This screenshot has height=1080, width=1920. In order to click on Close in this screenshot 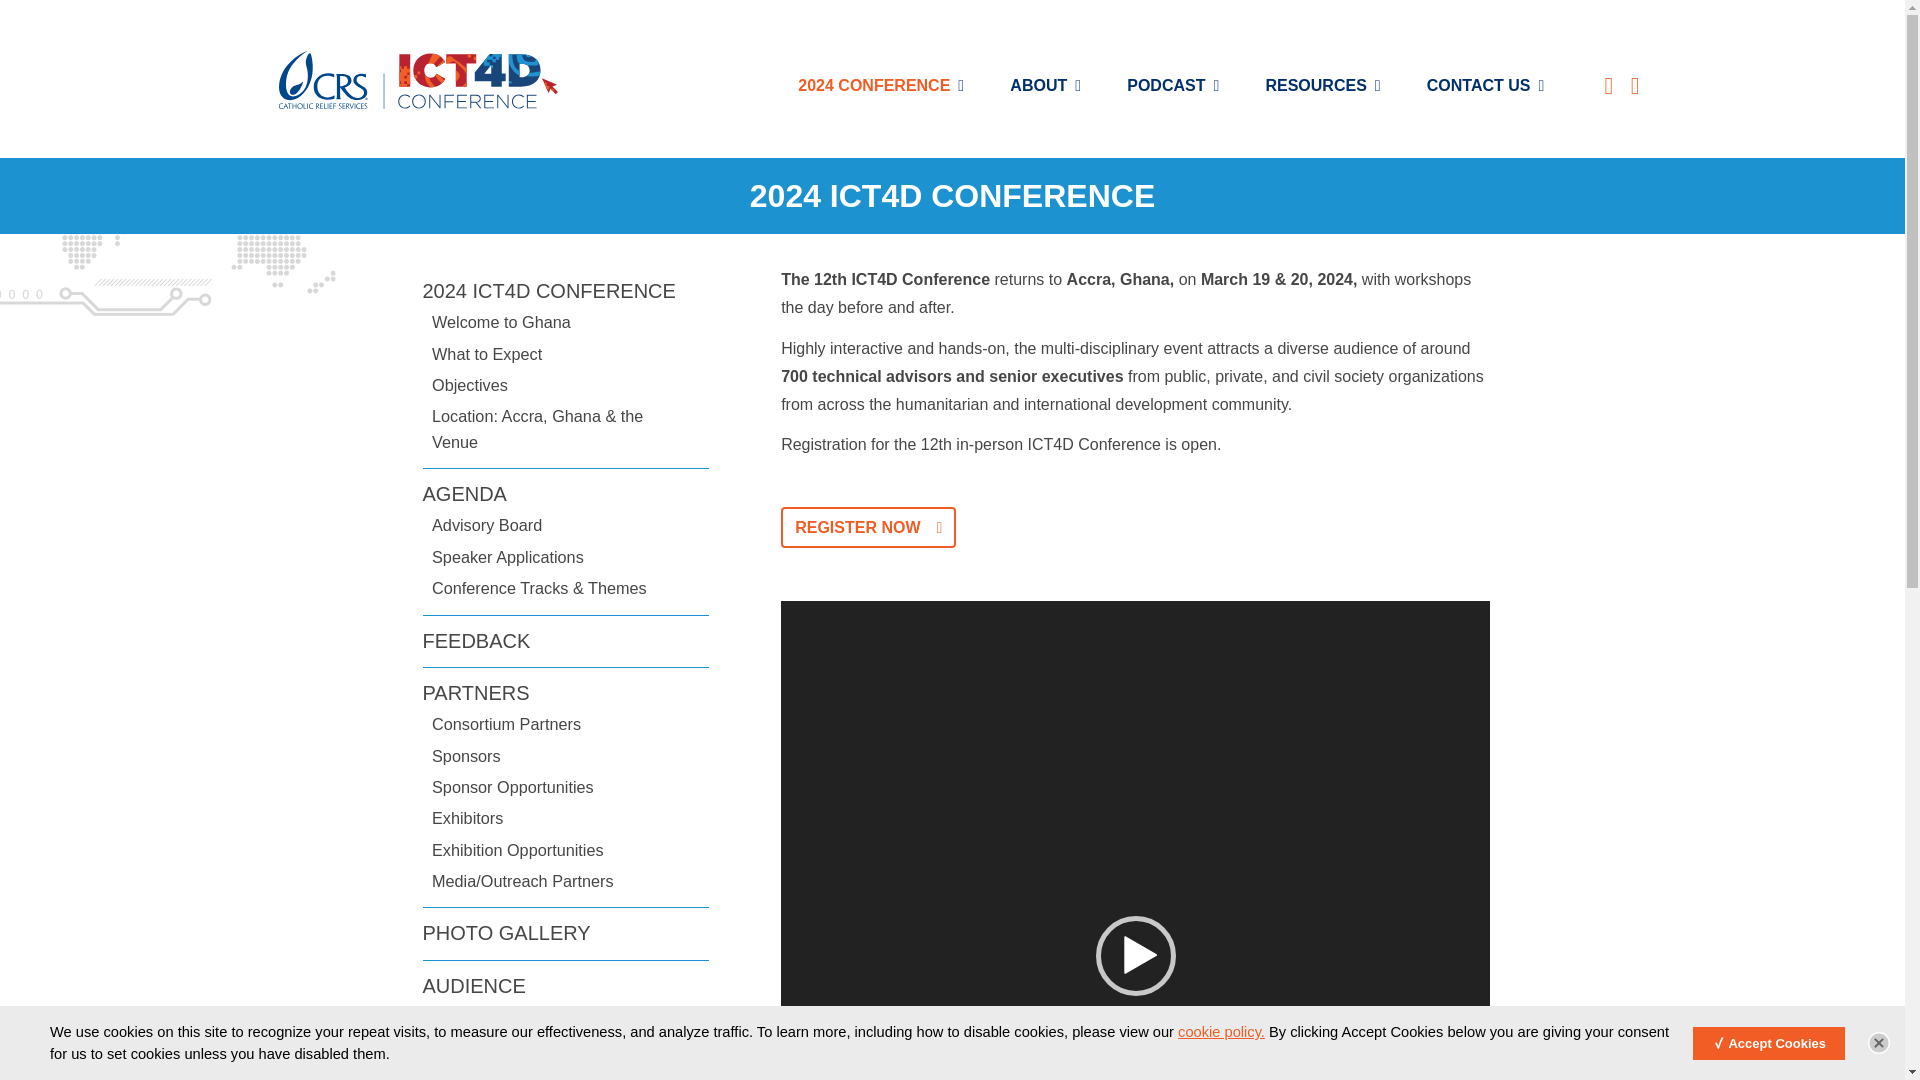, I will do `click(1878, 1043)`.